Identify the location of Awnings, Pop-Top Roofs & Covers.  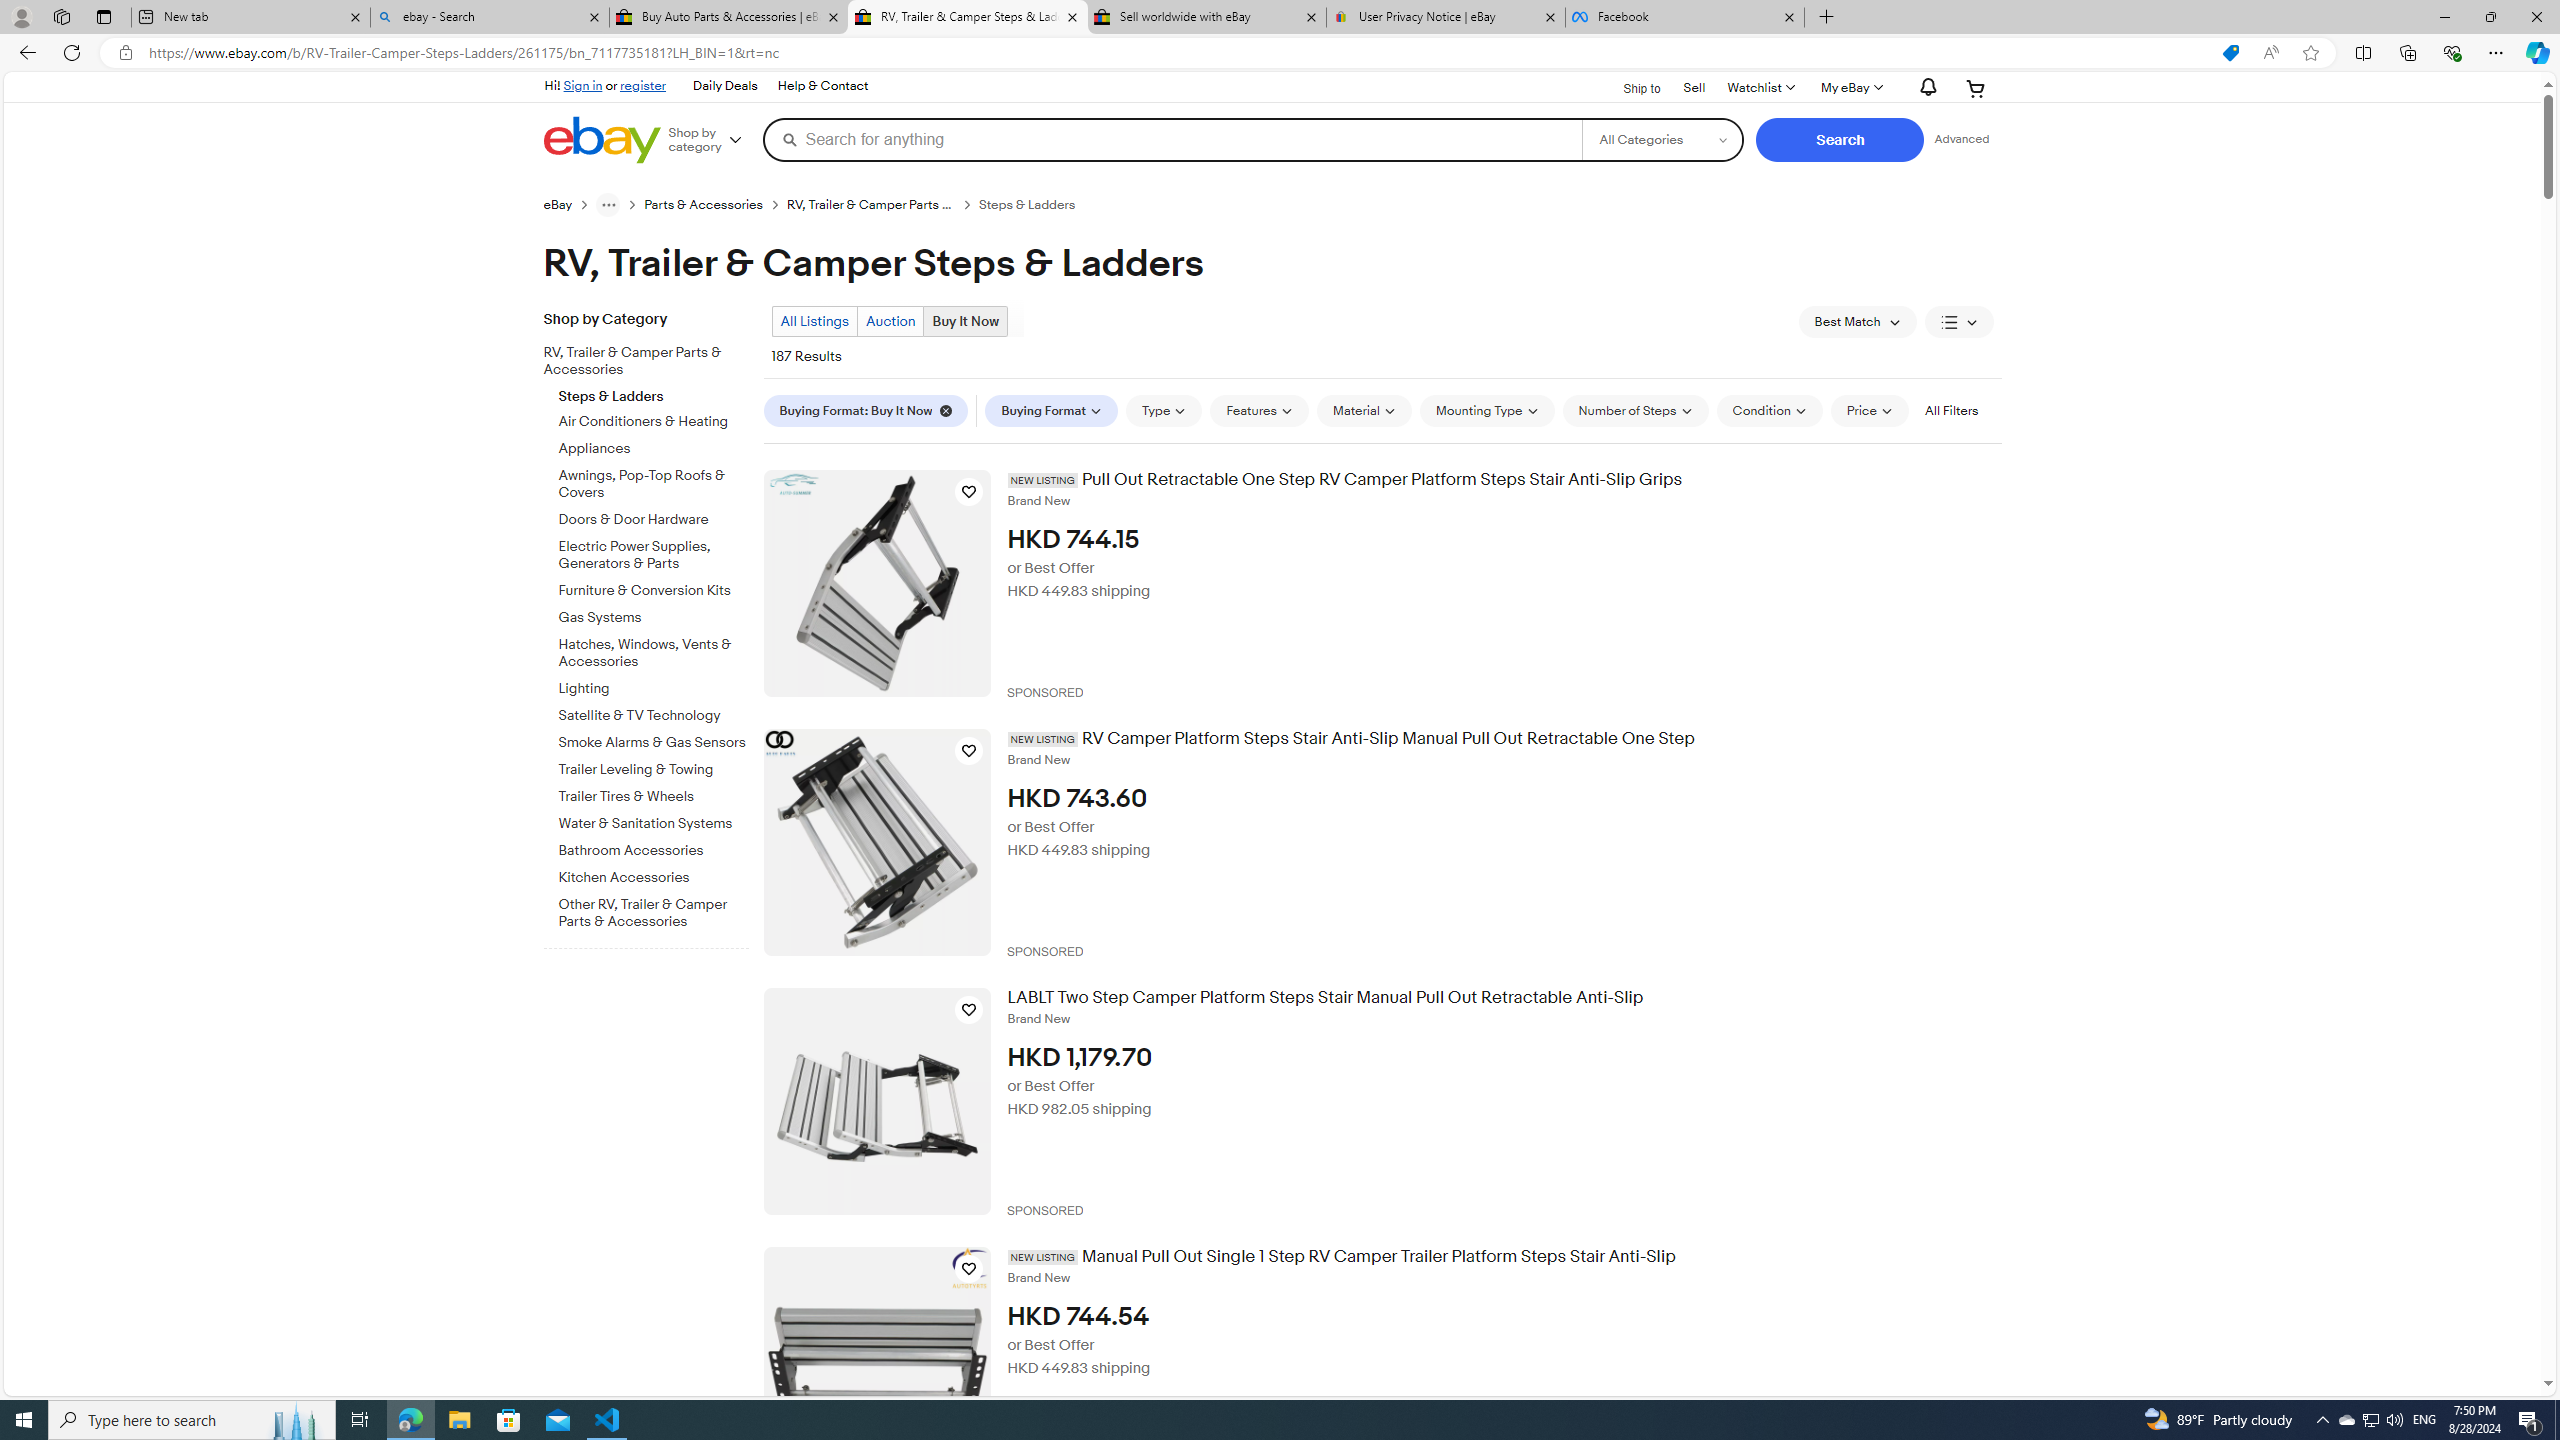
(654, 484).